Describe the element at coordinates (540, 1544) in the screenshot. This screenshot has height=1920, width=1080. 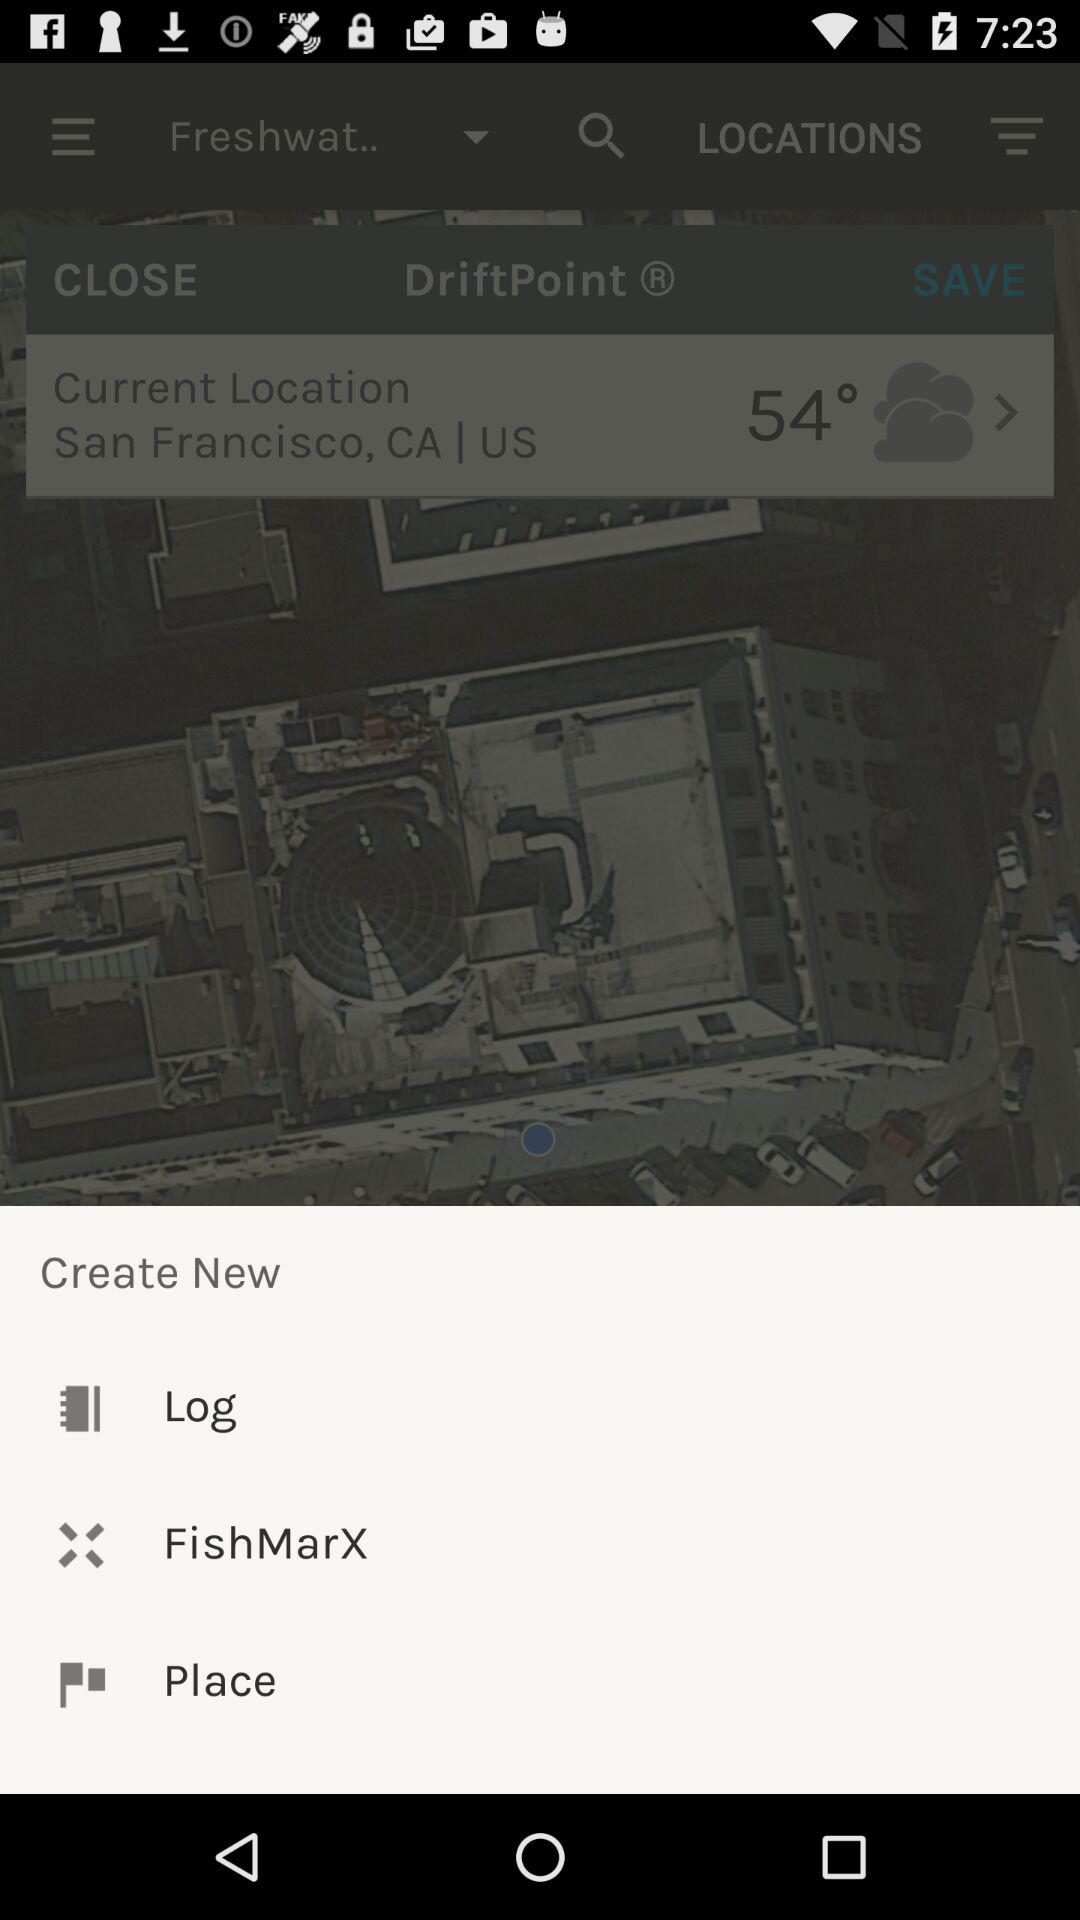
I see `click the fishmarx icon` at that location.